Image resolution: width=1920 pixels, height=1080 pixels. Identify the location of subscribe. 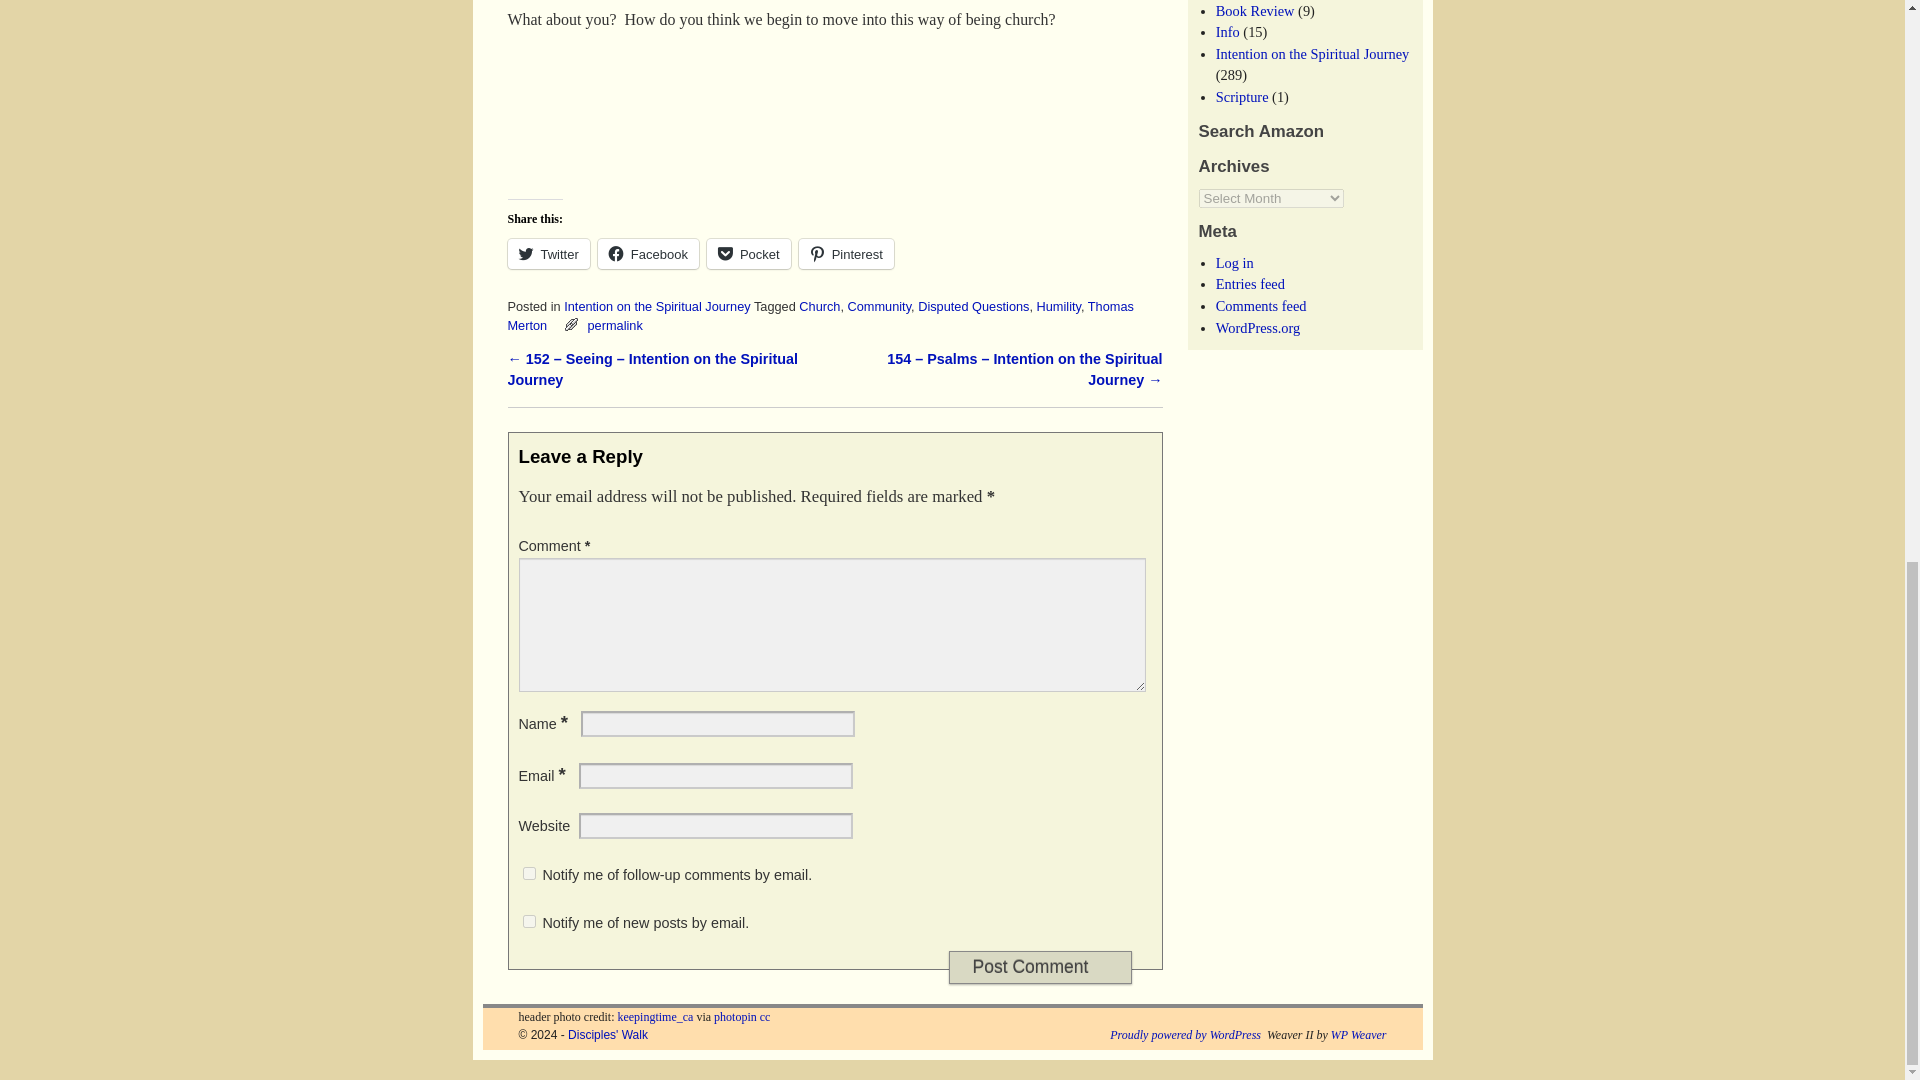
(528, 920).